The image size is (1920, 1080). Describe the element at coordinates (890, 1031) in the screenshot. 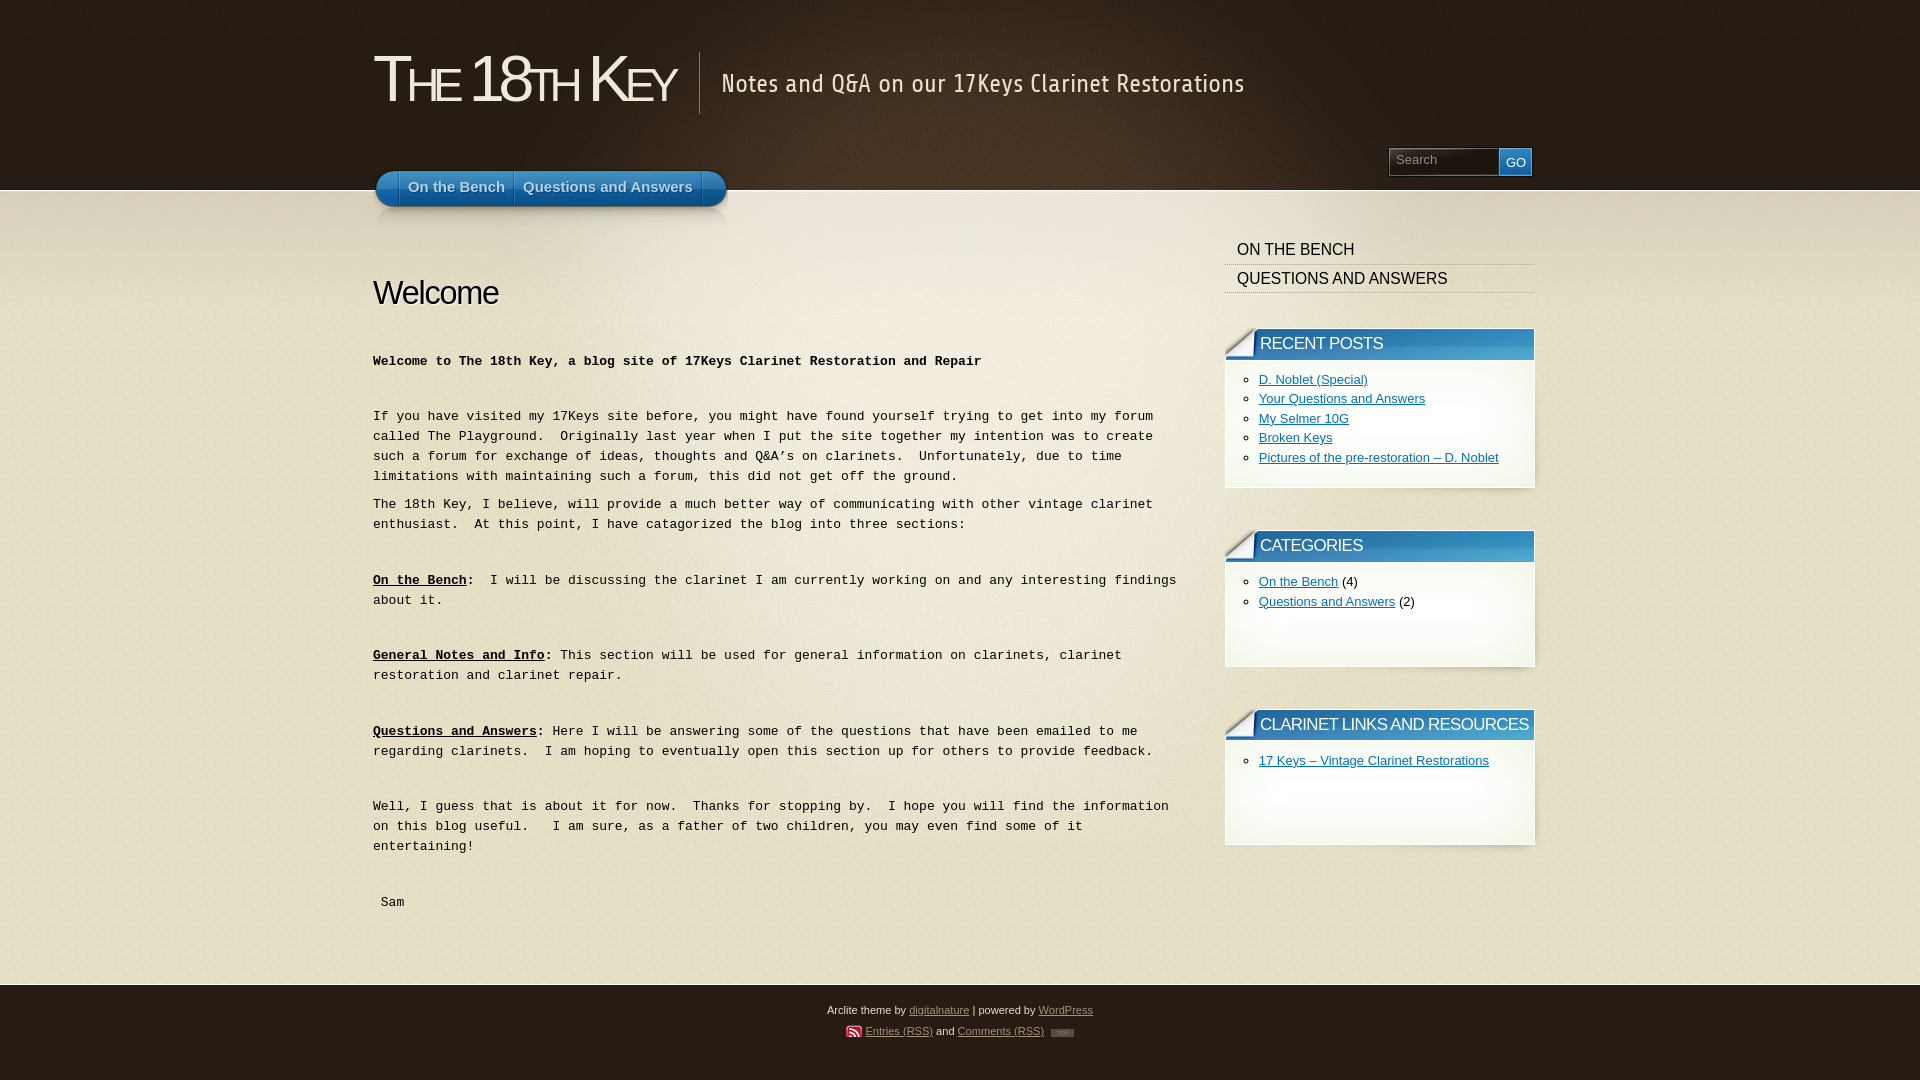

I see `Entries (RSS)` at that location.